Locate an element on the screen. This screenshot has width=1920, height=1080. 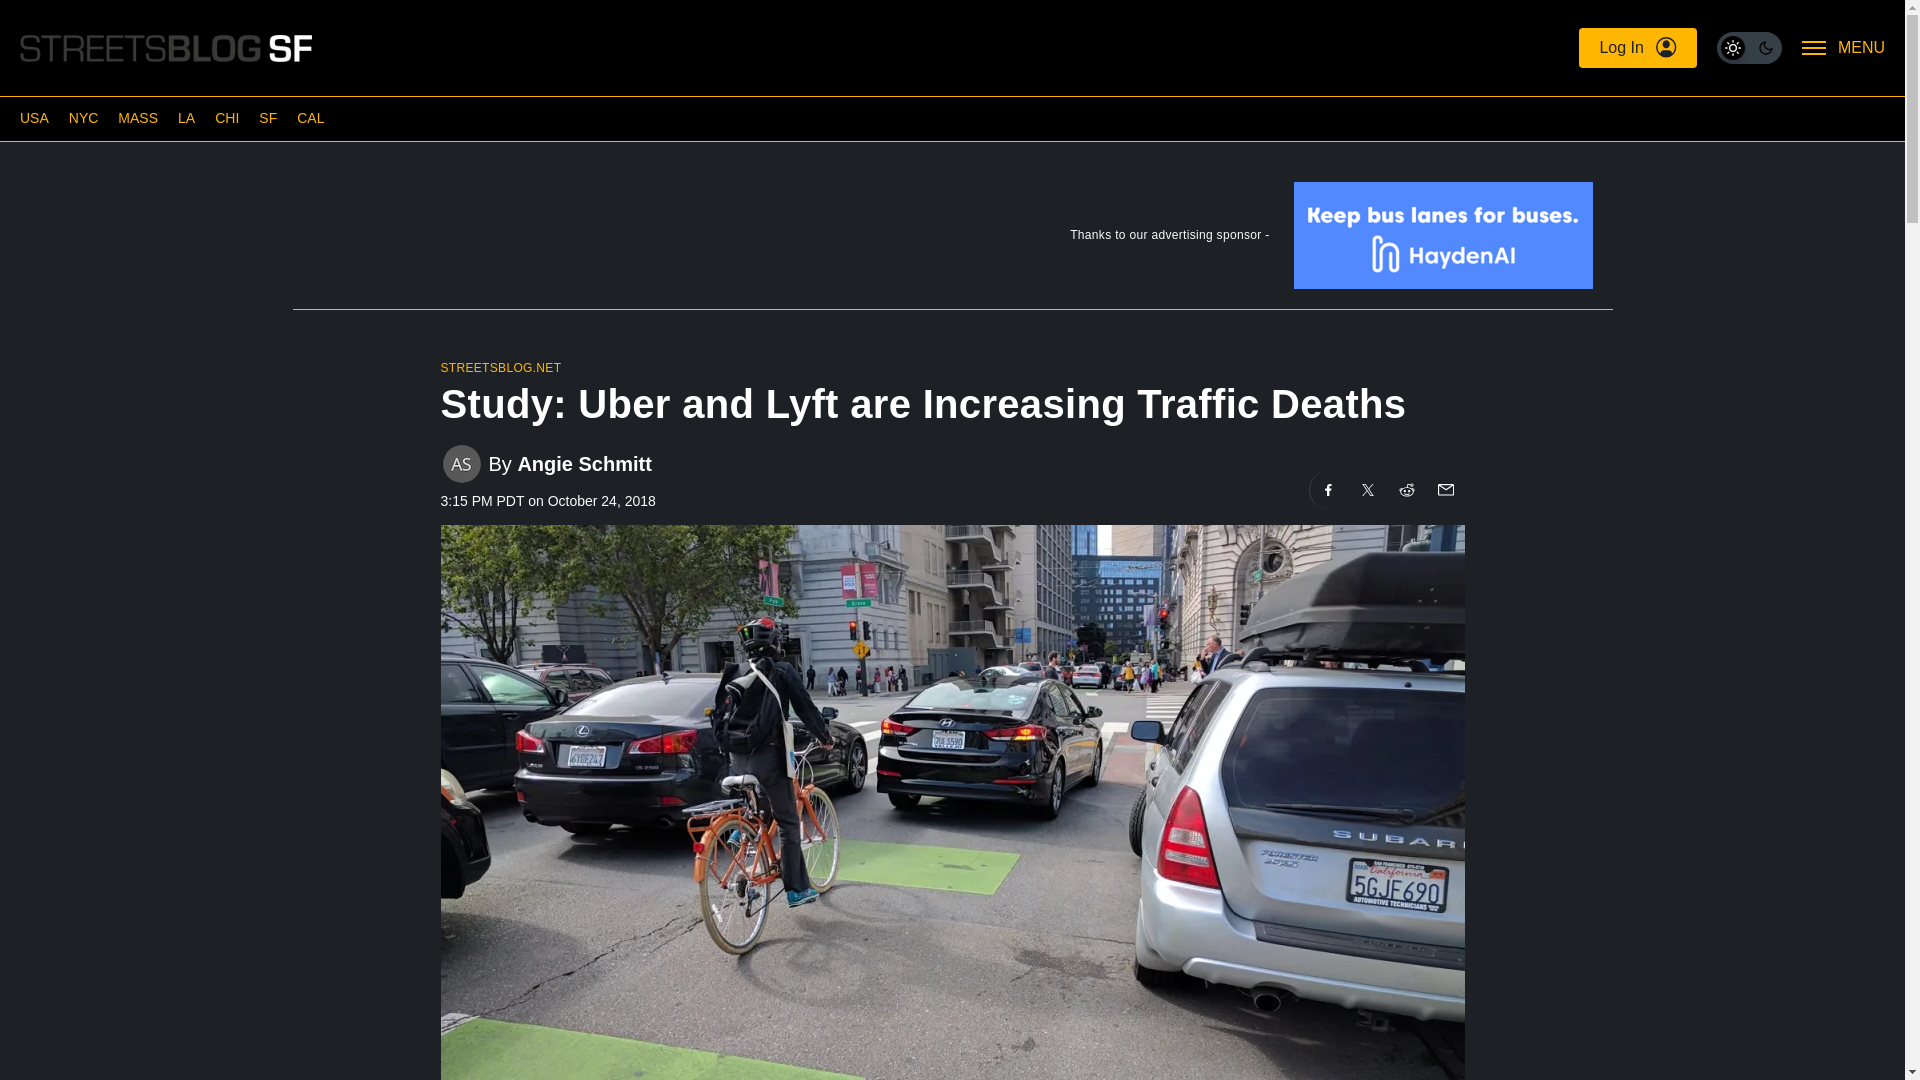
Log In is located at coordinates (1636, 48).